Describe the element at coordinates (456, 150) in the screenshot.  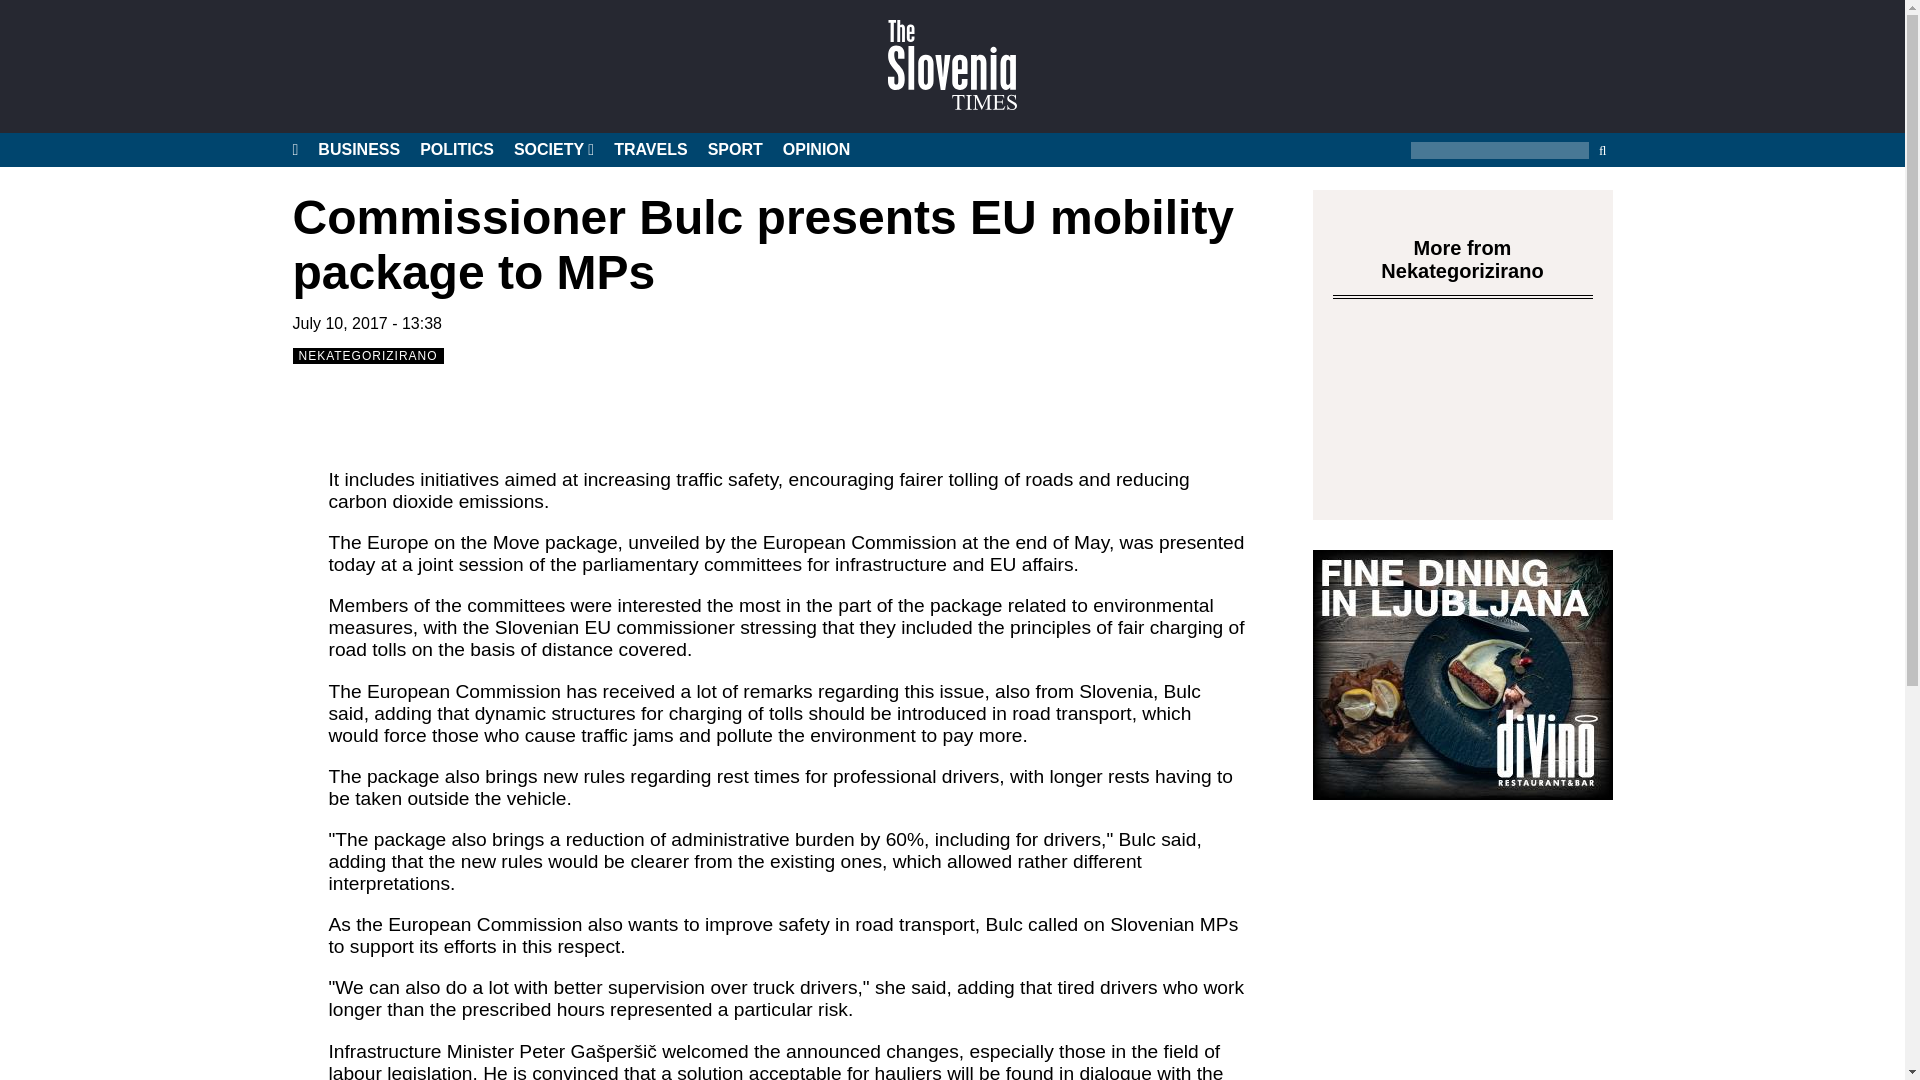
I see `POLITICS` at that location.